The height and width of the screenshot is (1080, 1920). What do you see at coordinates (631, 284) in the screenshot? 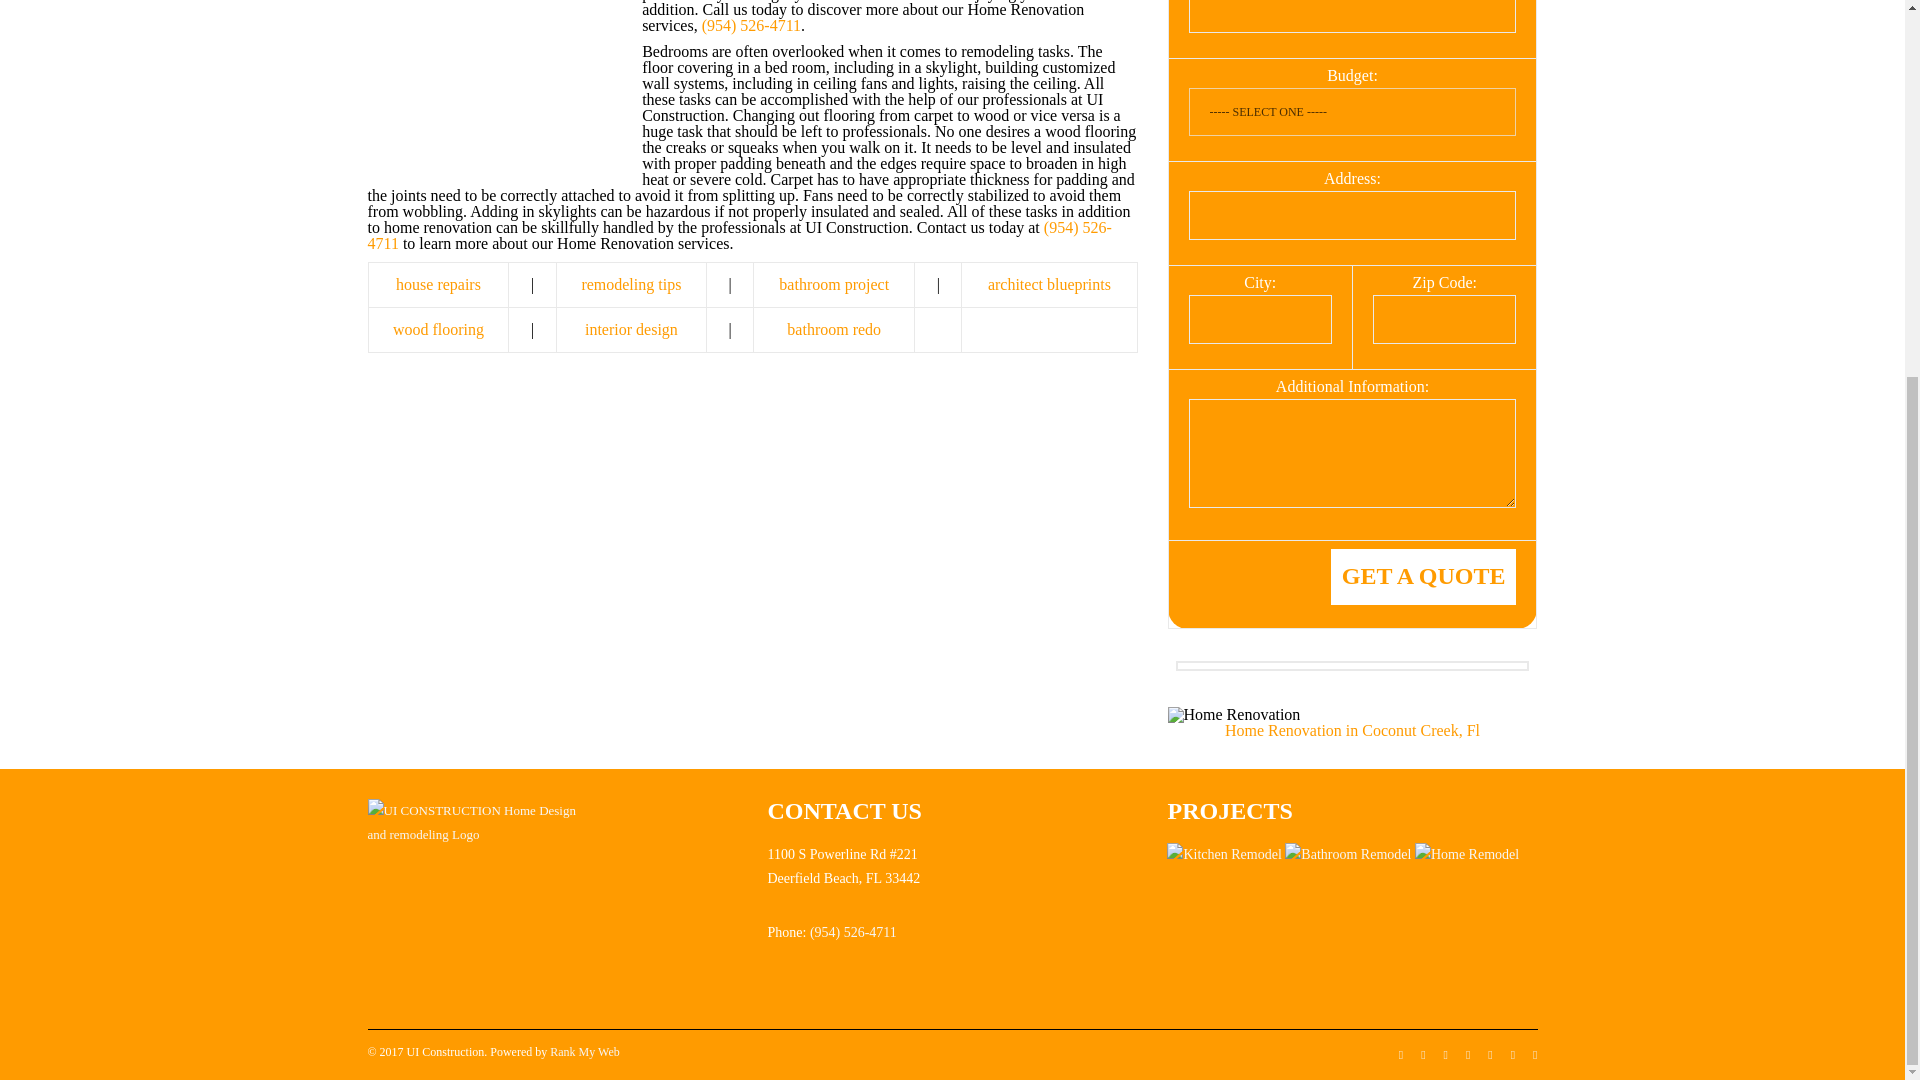
I see `remodeling tips` at bounding box center [631, 284].